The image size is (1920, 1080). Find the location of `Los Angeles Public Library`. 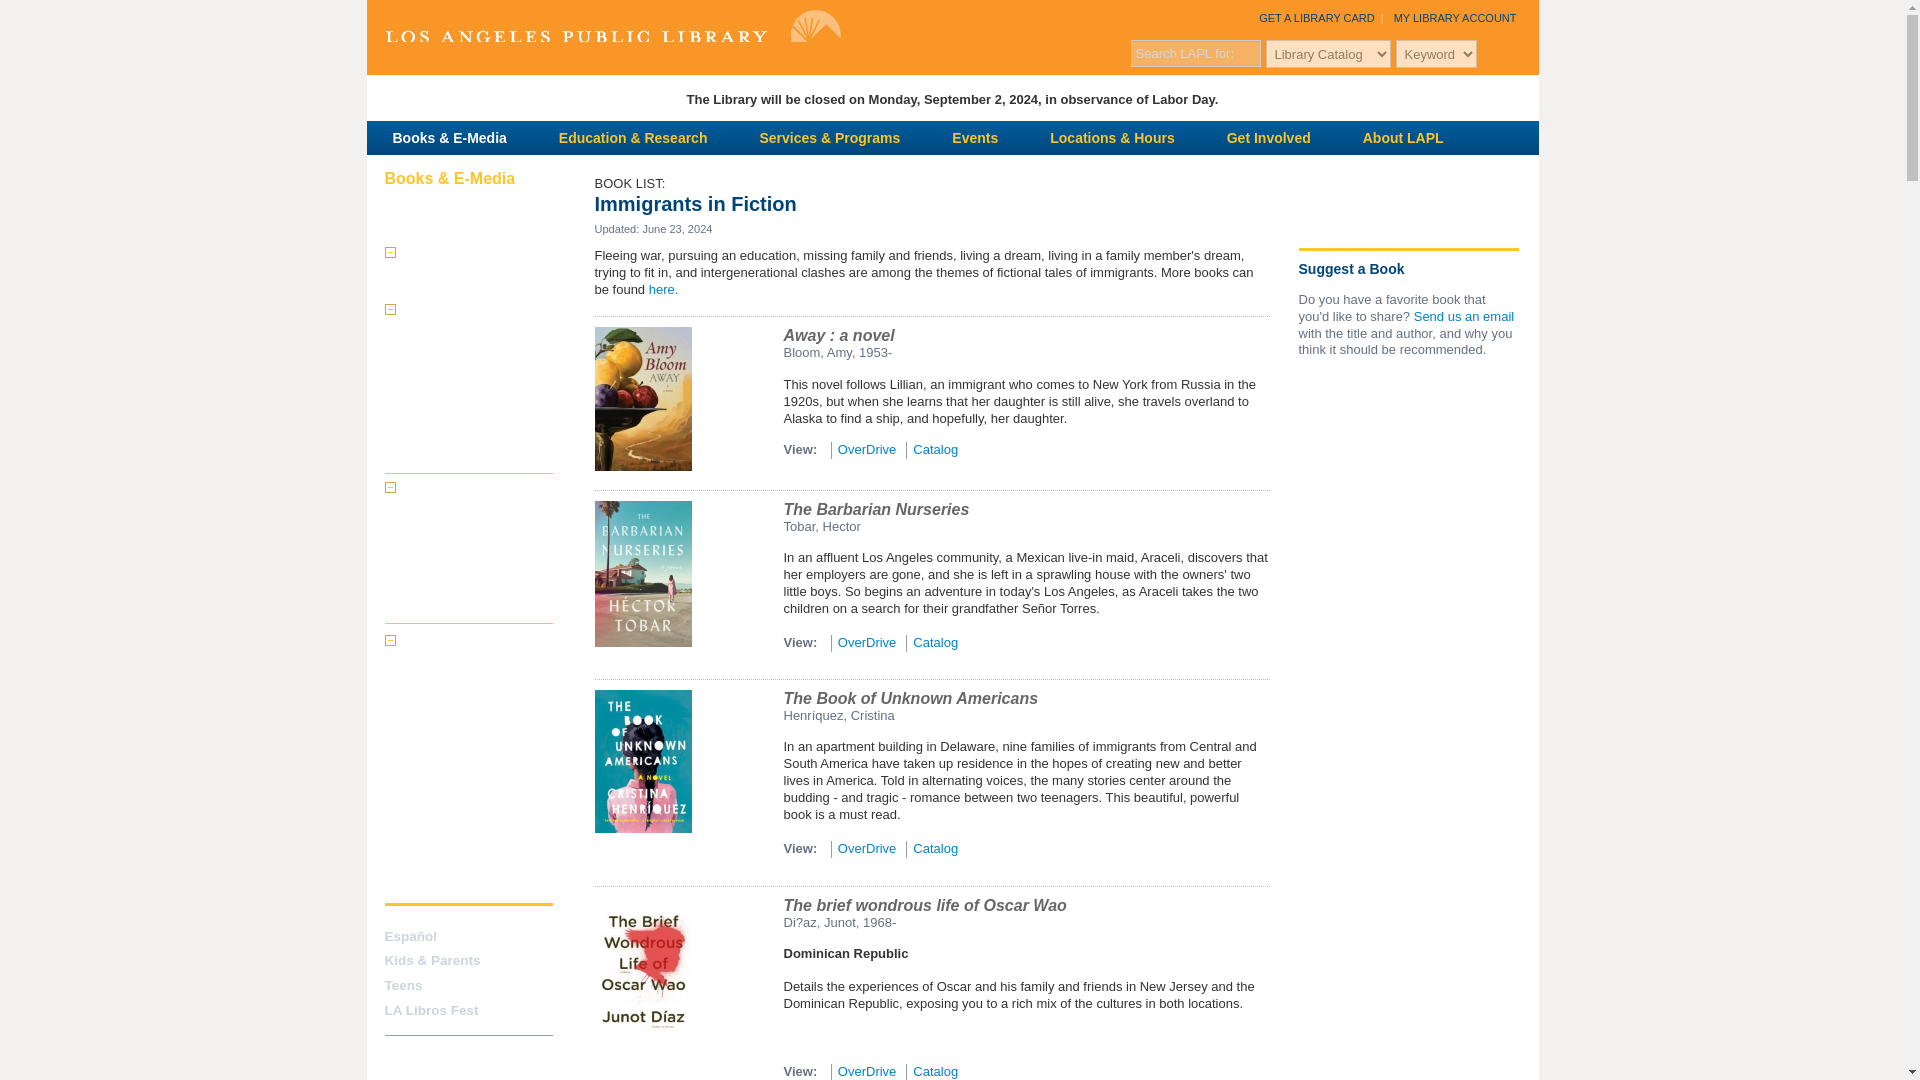

Los Angeles Public Library is located at coordinates (612, 34).